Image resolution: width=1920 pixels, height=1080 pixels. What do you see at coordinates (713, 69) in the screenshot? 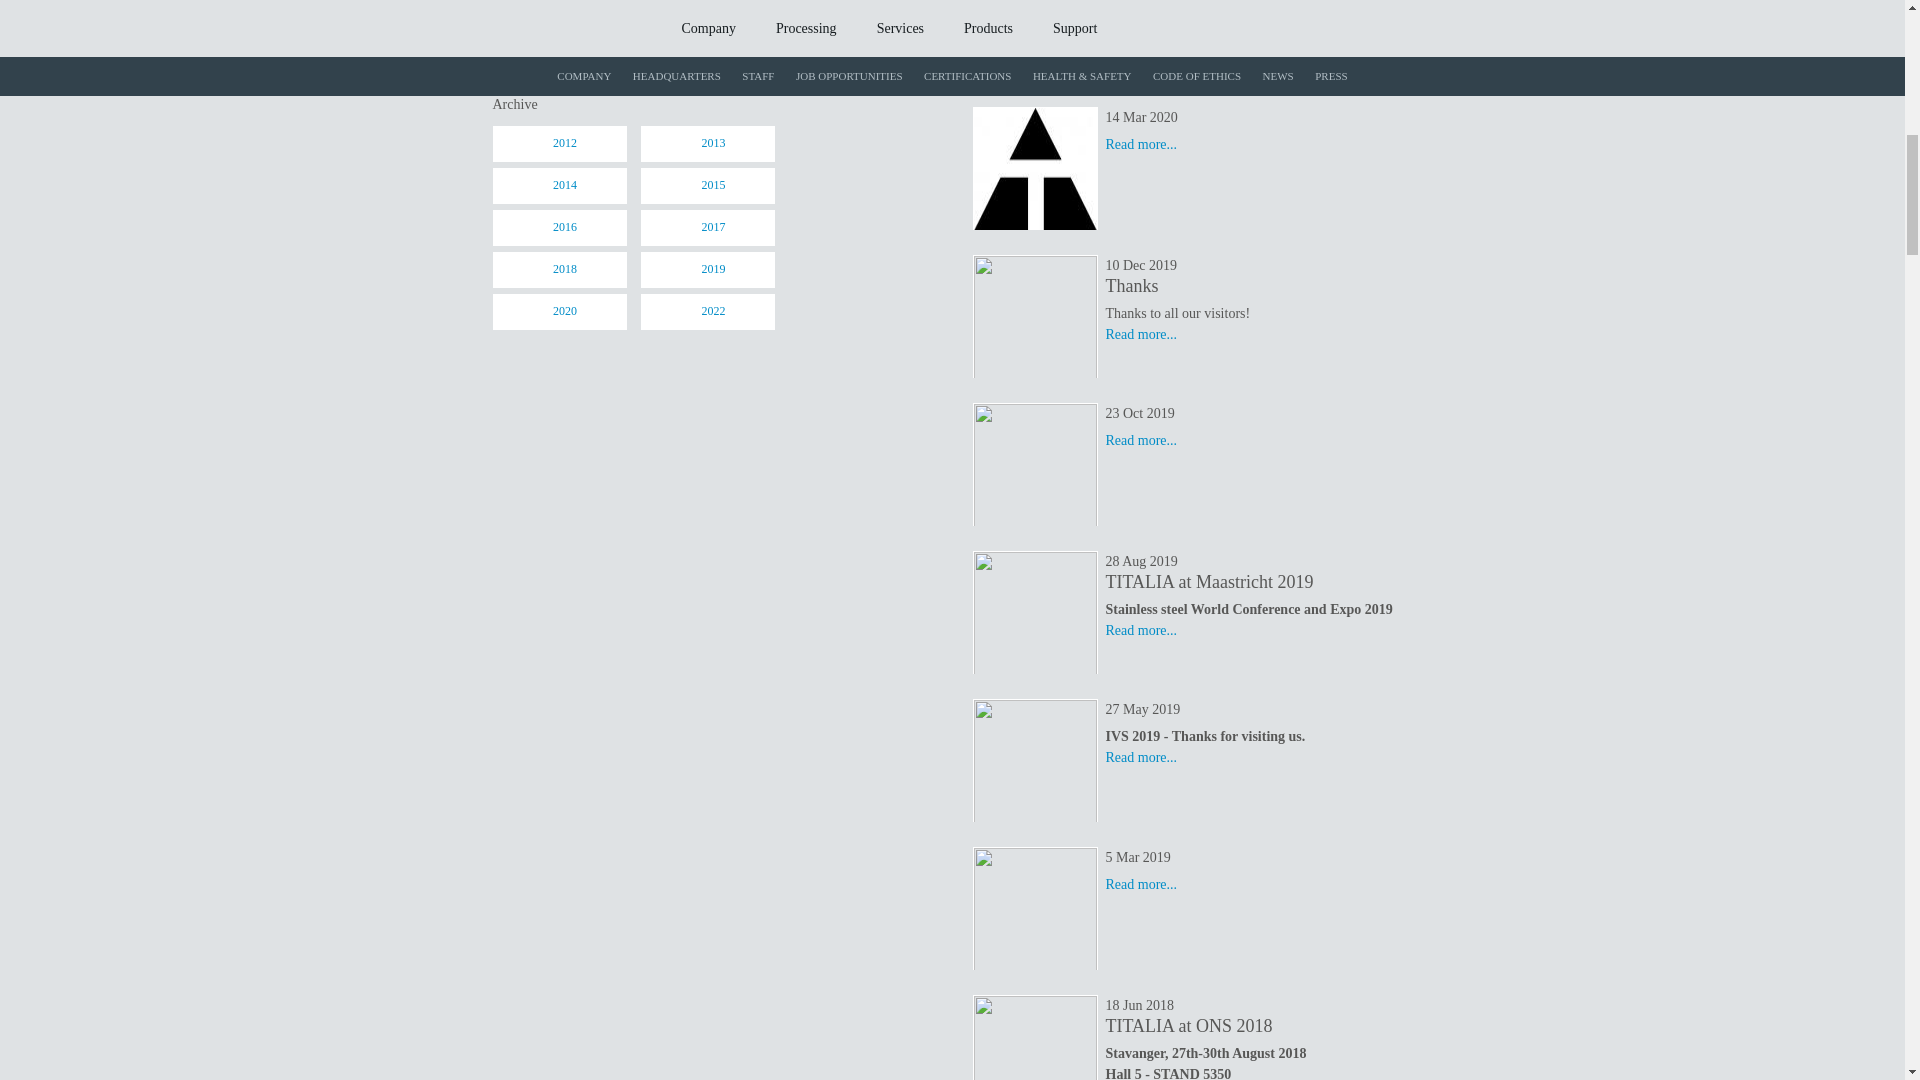
I see `Generic` at bounding box center [713, 69].